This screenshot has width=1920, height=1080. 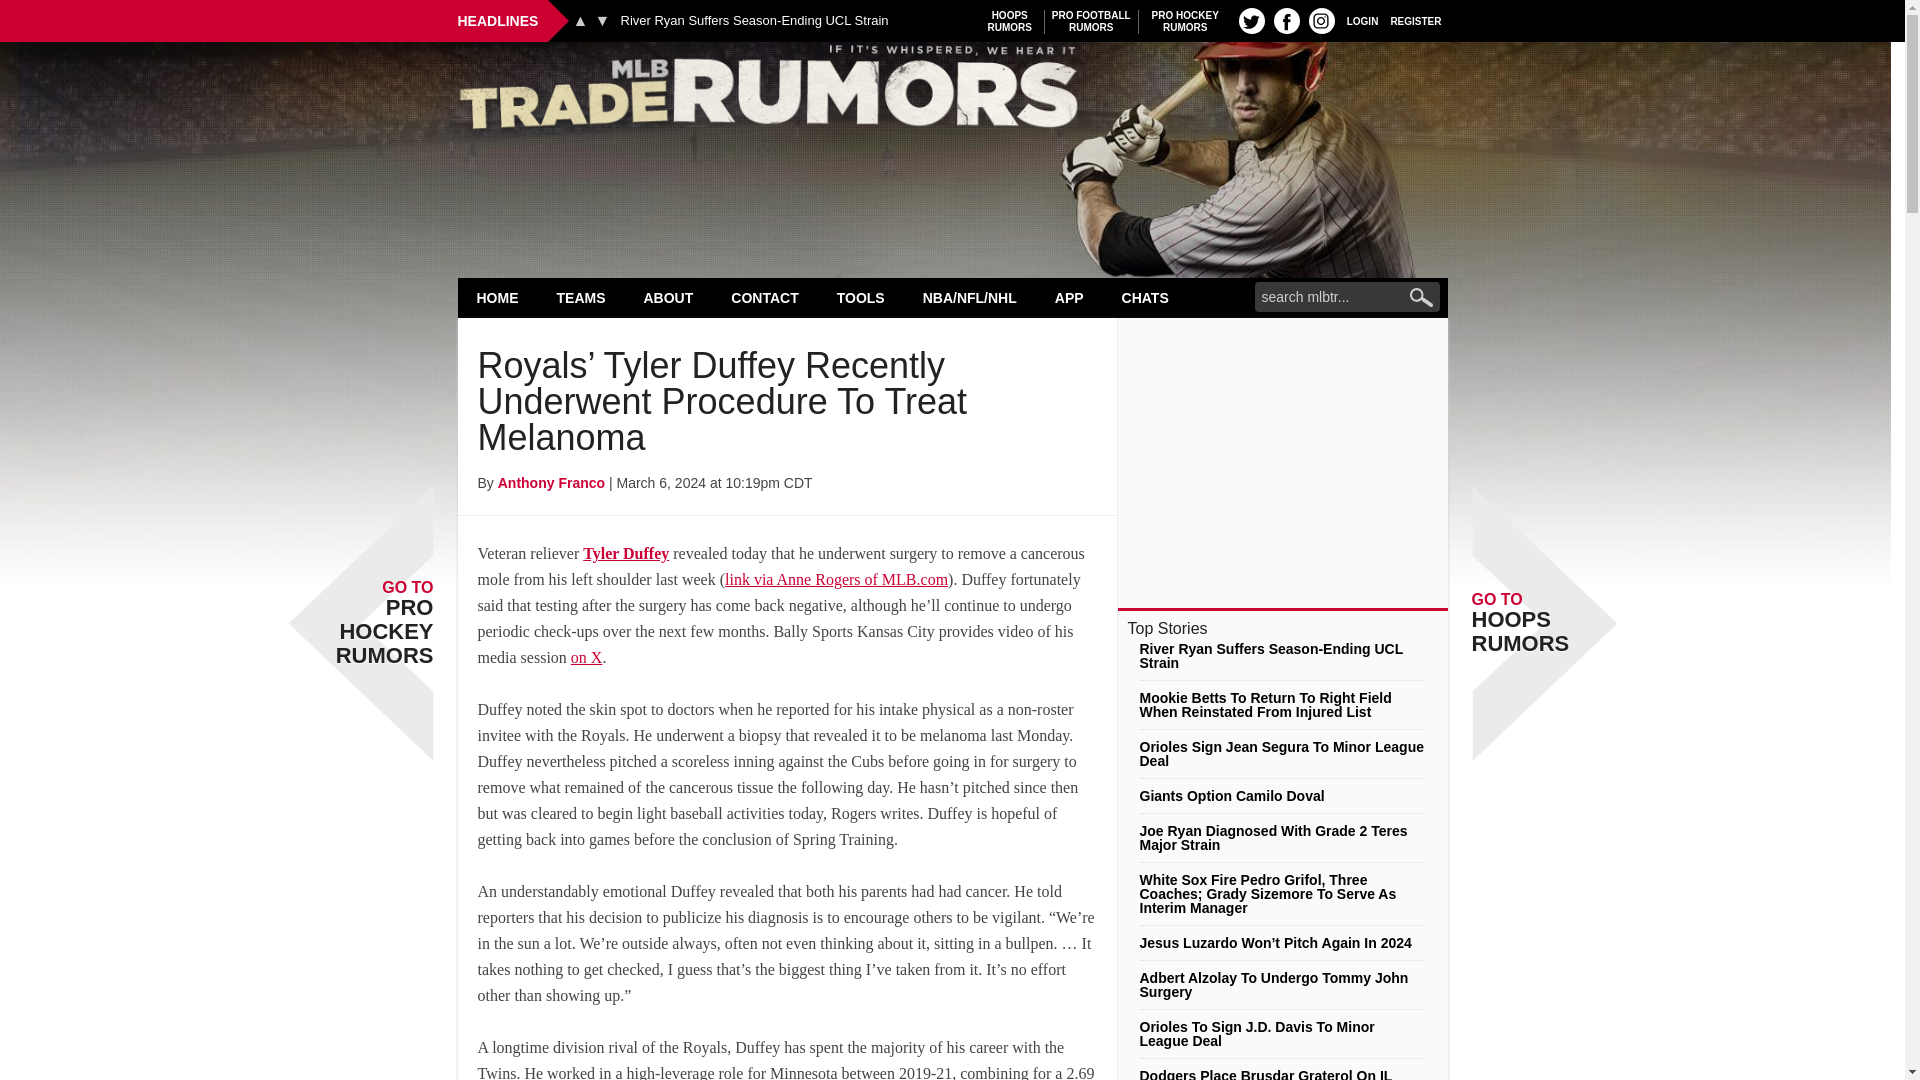 I want to click on TEAMS, so click(x=1010, y=21).